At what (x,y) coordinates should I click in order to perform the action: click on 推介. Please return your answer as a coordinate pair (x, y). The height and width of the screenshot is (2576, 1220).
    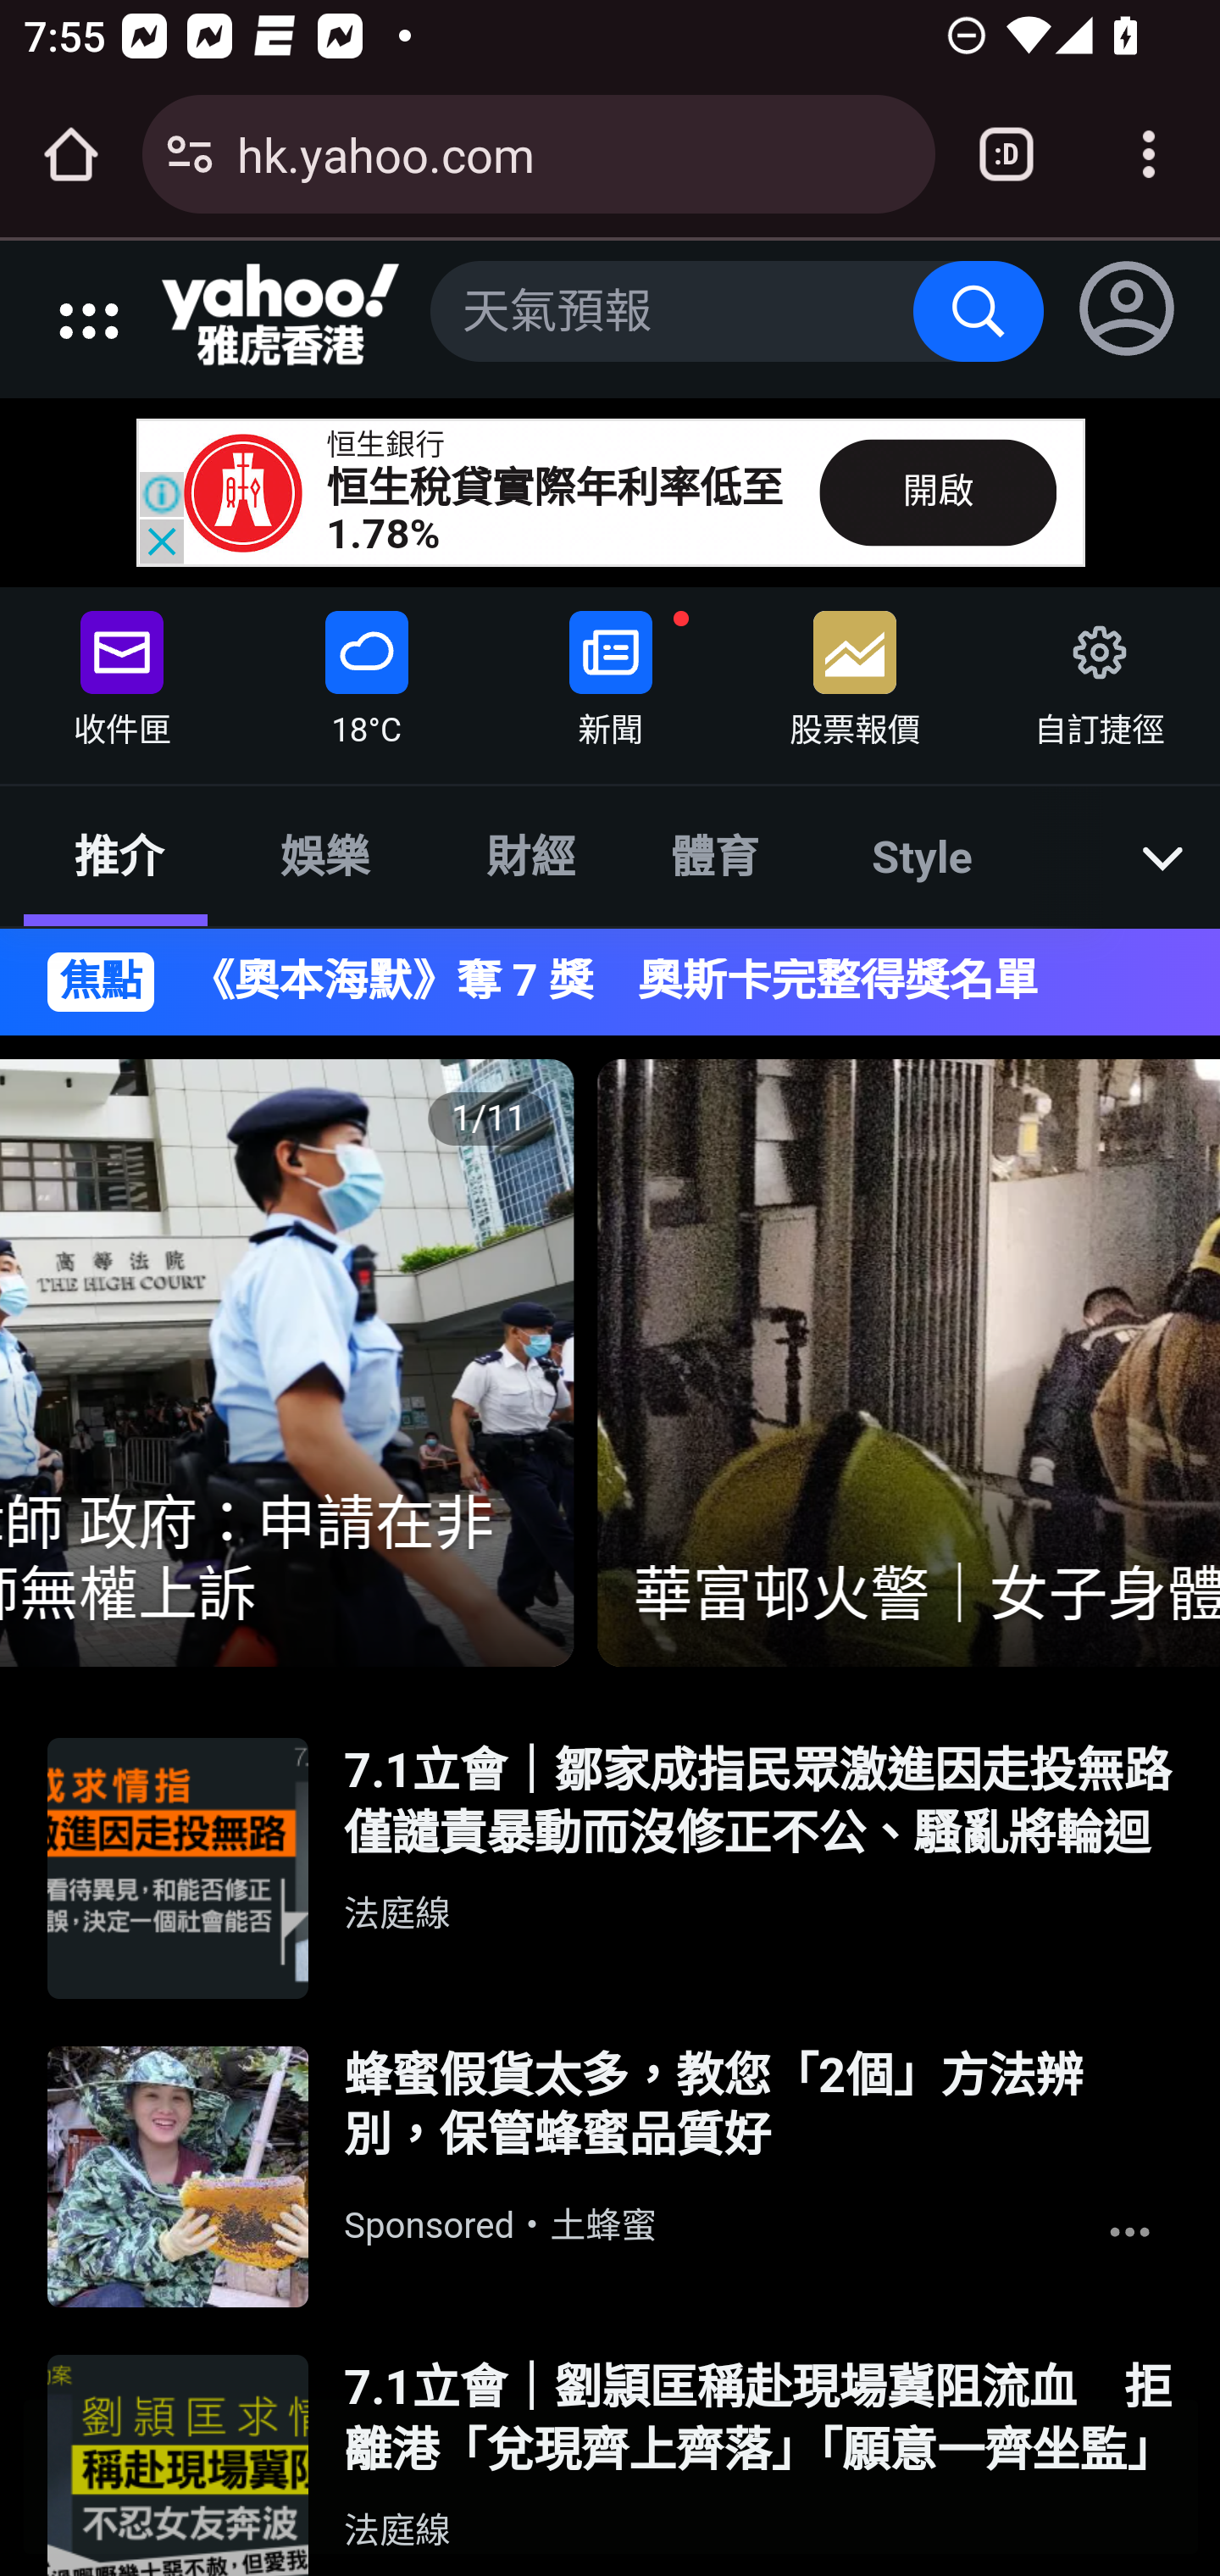
    Looking at the image, I should click on (118, 855).